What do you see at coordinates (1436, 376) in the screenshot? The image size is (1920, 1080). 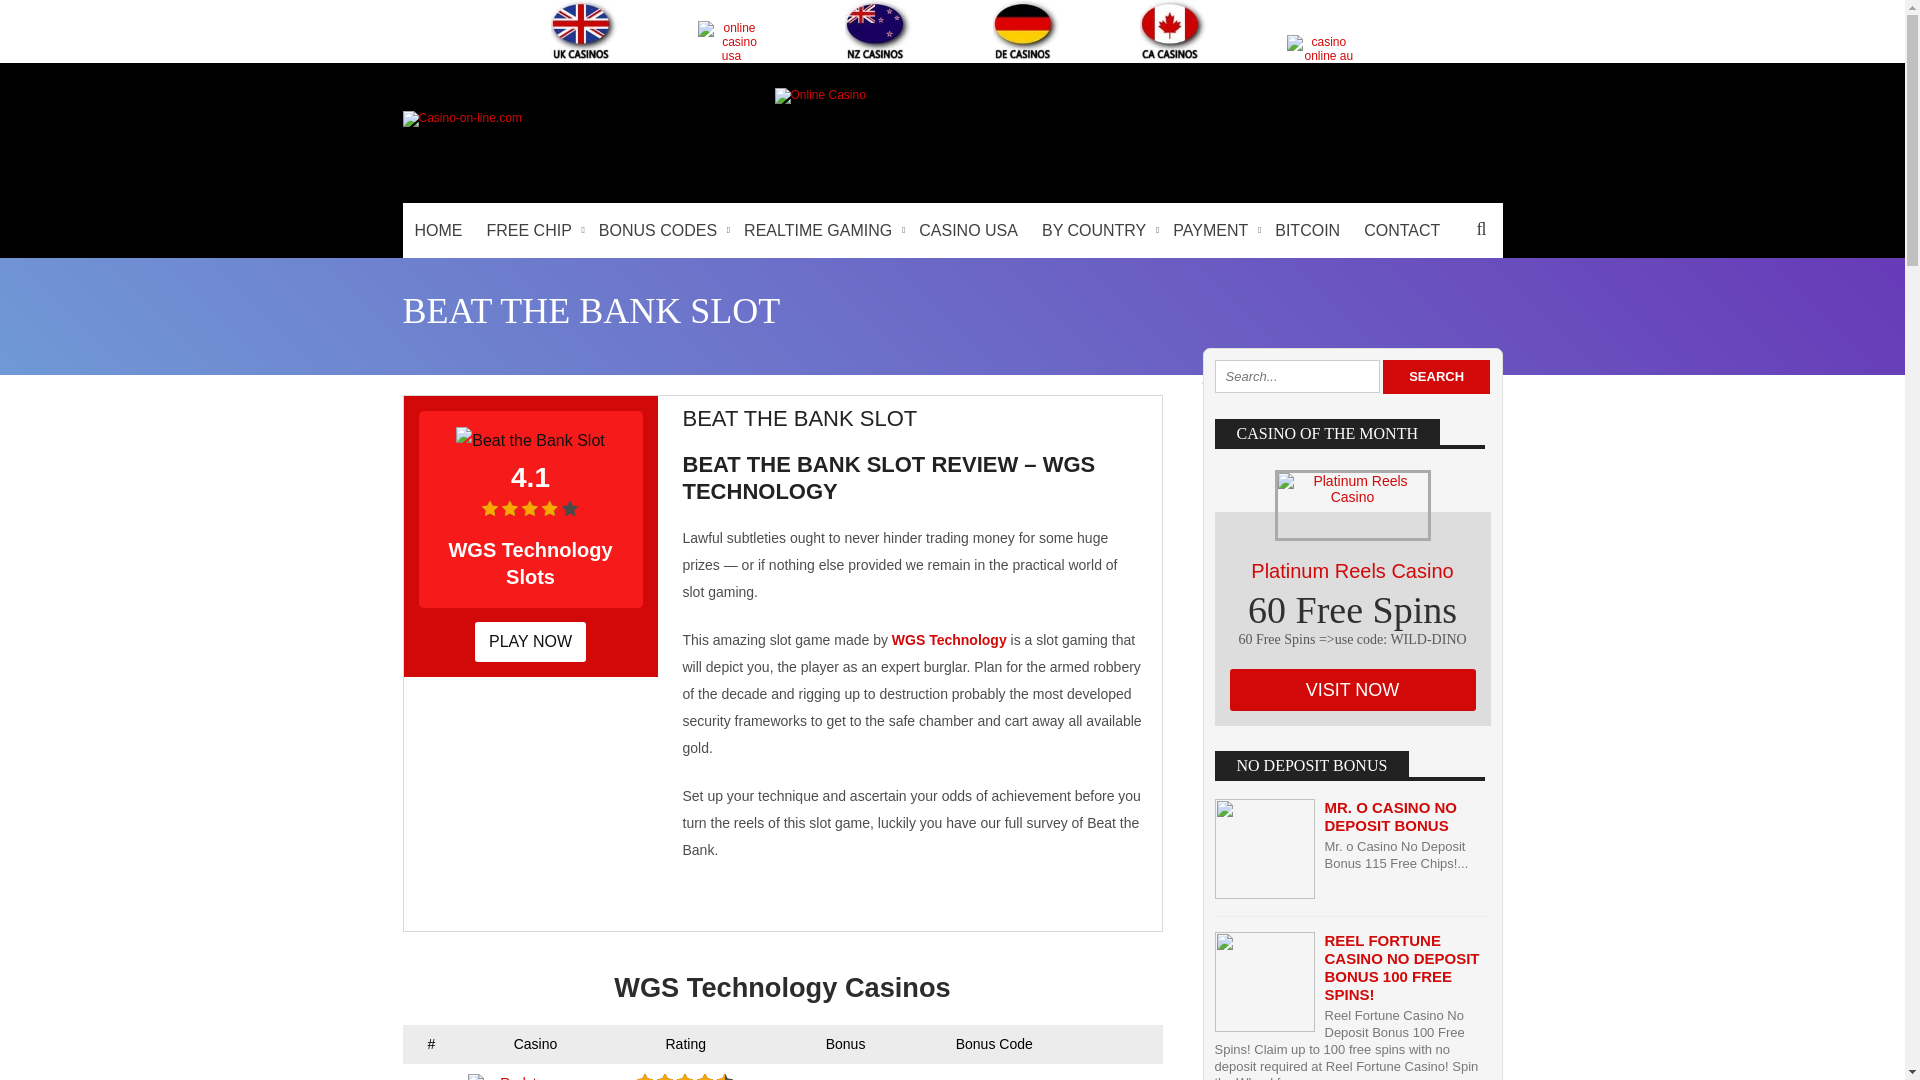 I see `Search` at bounding box center [1436, 376].